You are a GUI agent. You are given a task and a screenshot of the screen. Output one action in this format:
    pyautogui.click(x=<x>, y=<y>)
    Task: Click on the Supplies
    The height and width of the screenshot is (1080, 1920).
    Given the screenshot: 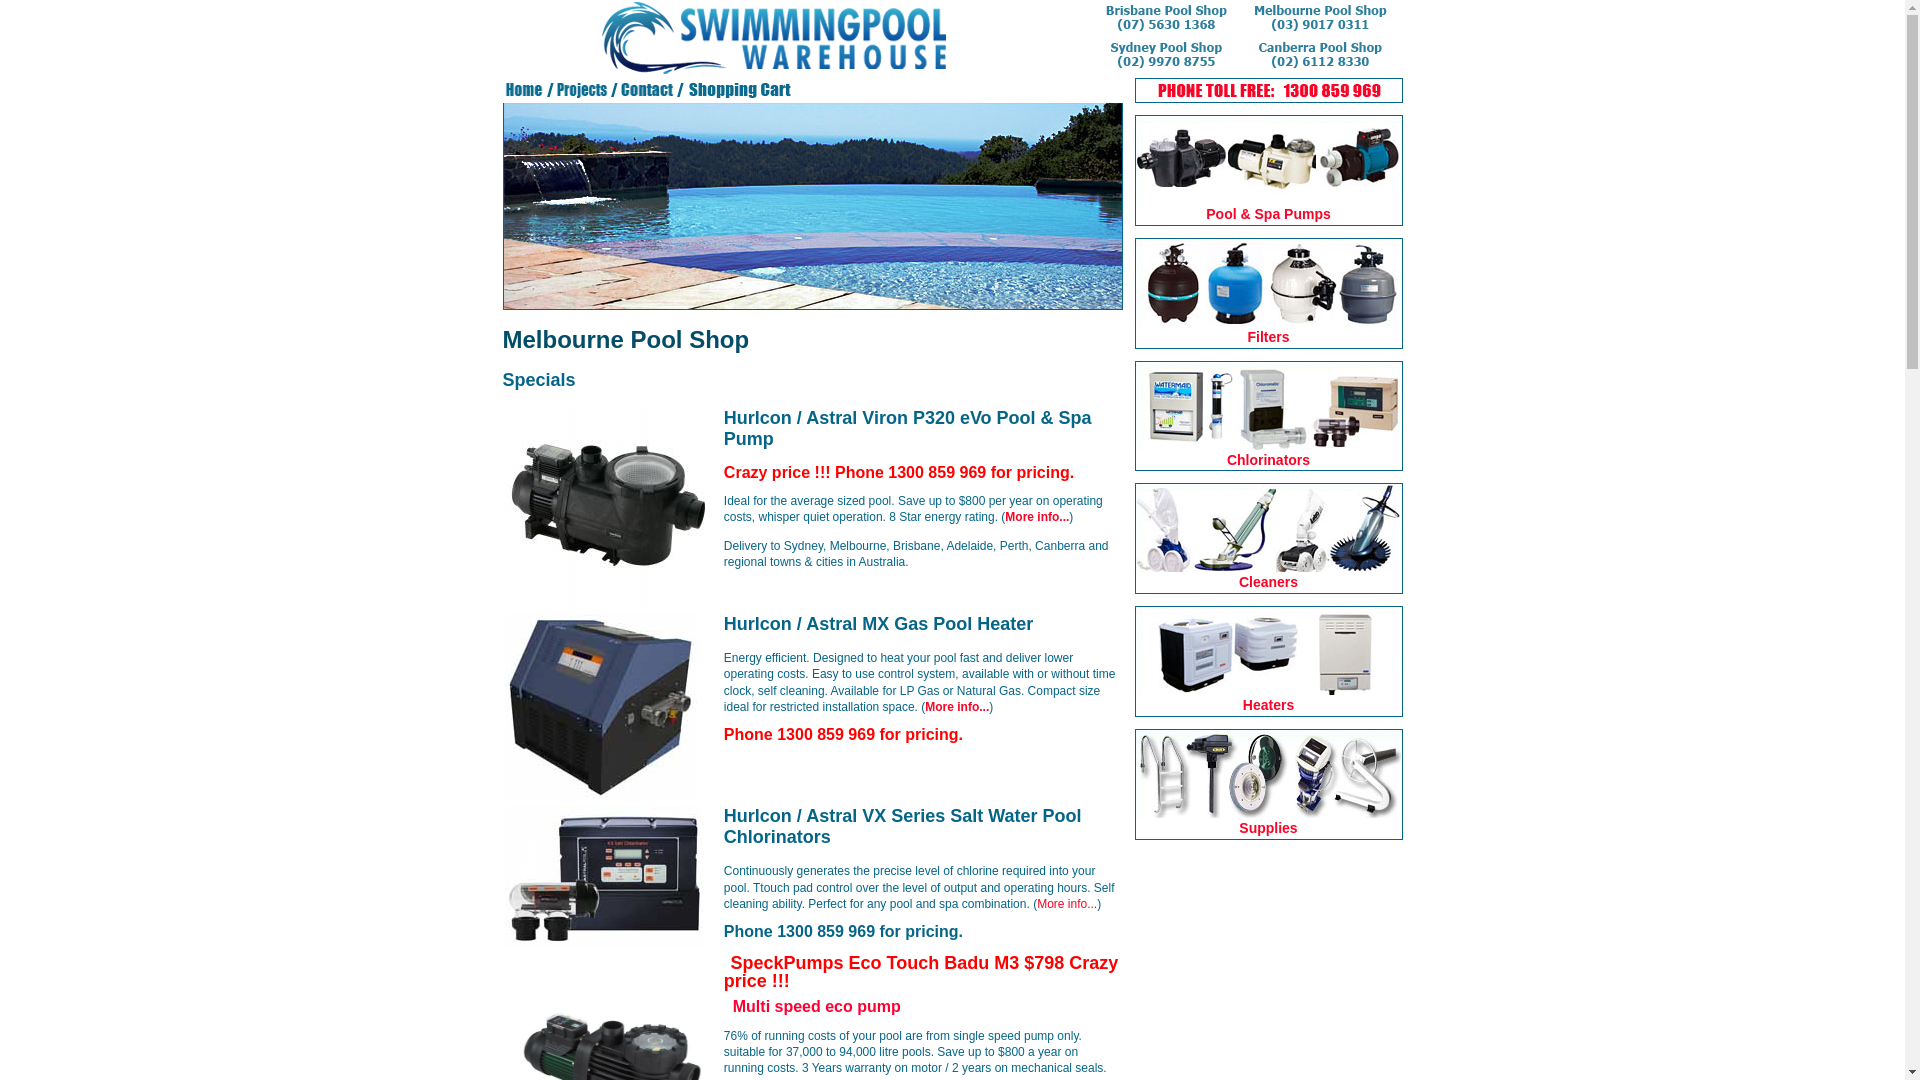 What is the action you would take?
    pyautogui.click(x=1268, y=828)
    